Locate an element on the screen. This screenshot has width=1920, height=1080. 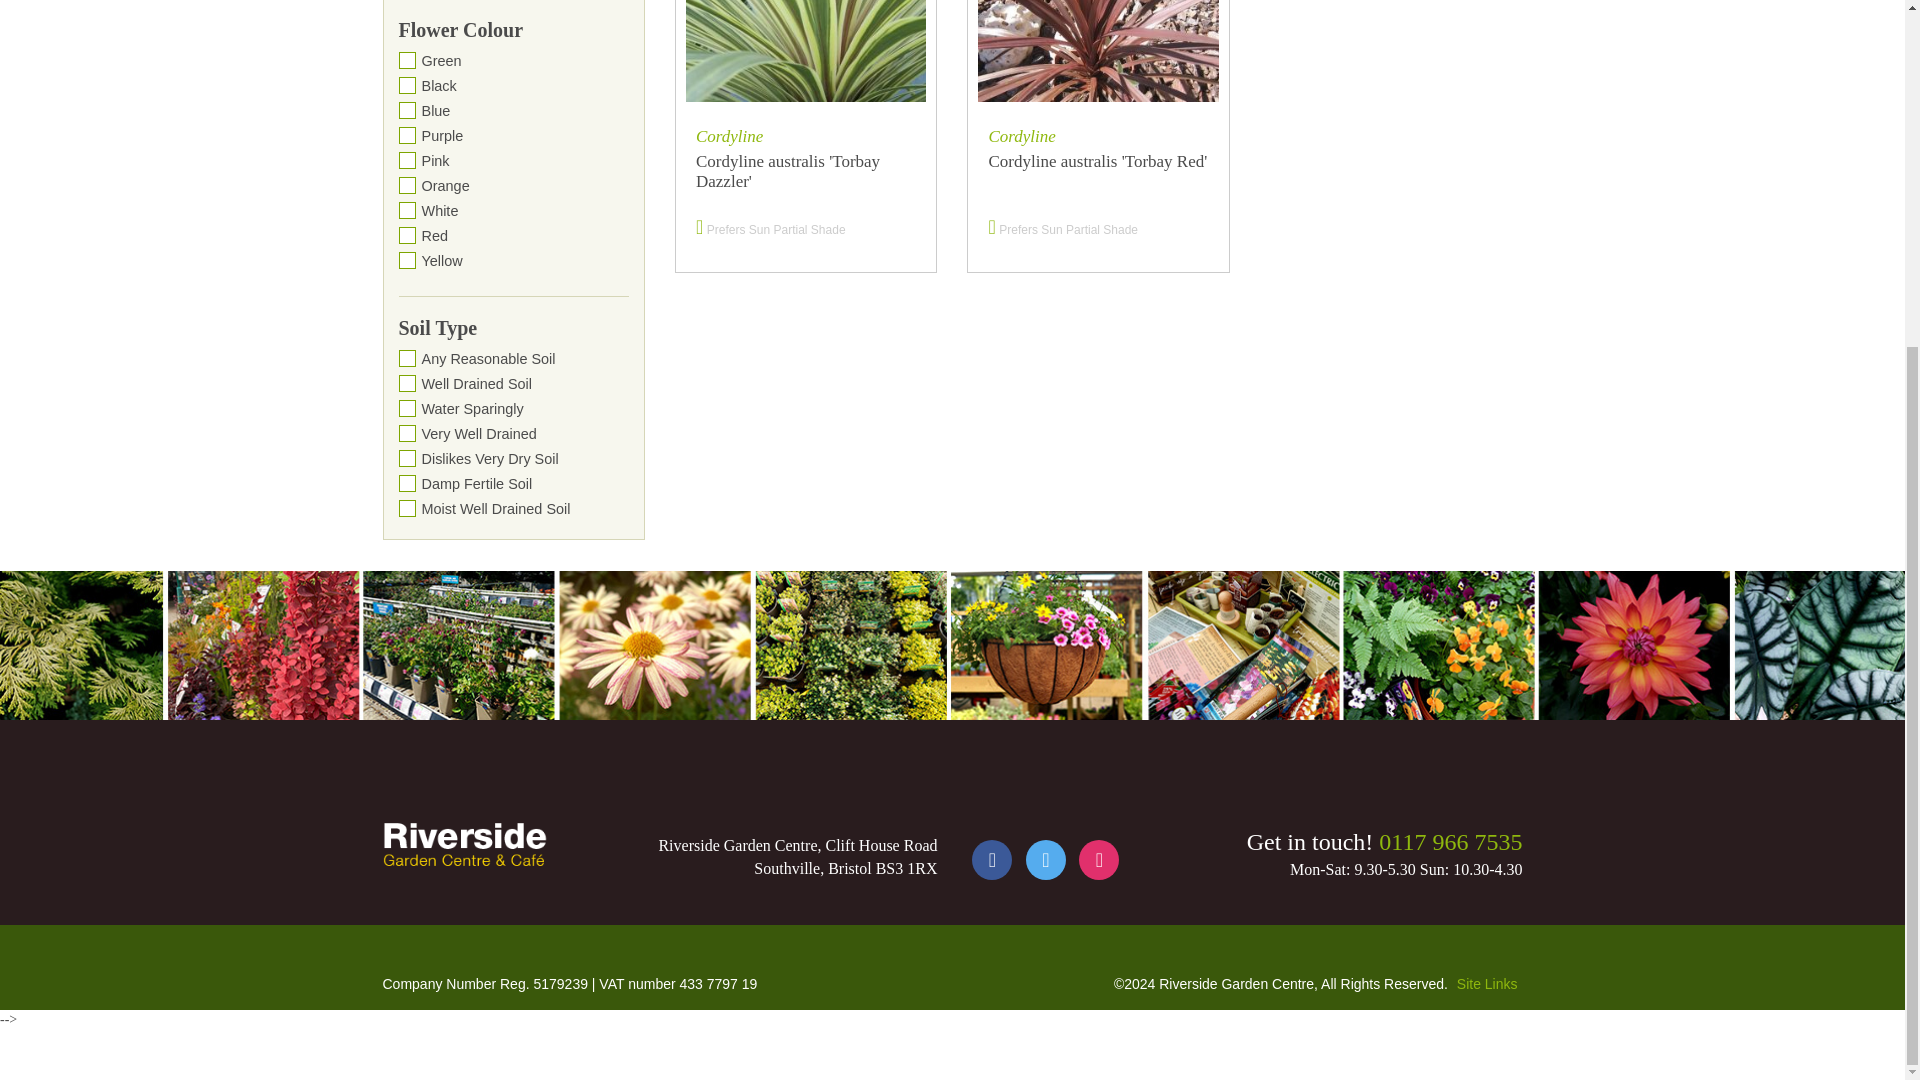
0117 966 7535 is located at coordinates (1450, 842).